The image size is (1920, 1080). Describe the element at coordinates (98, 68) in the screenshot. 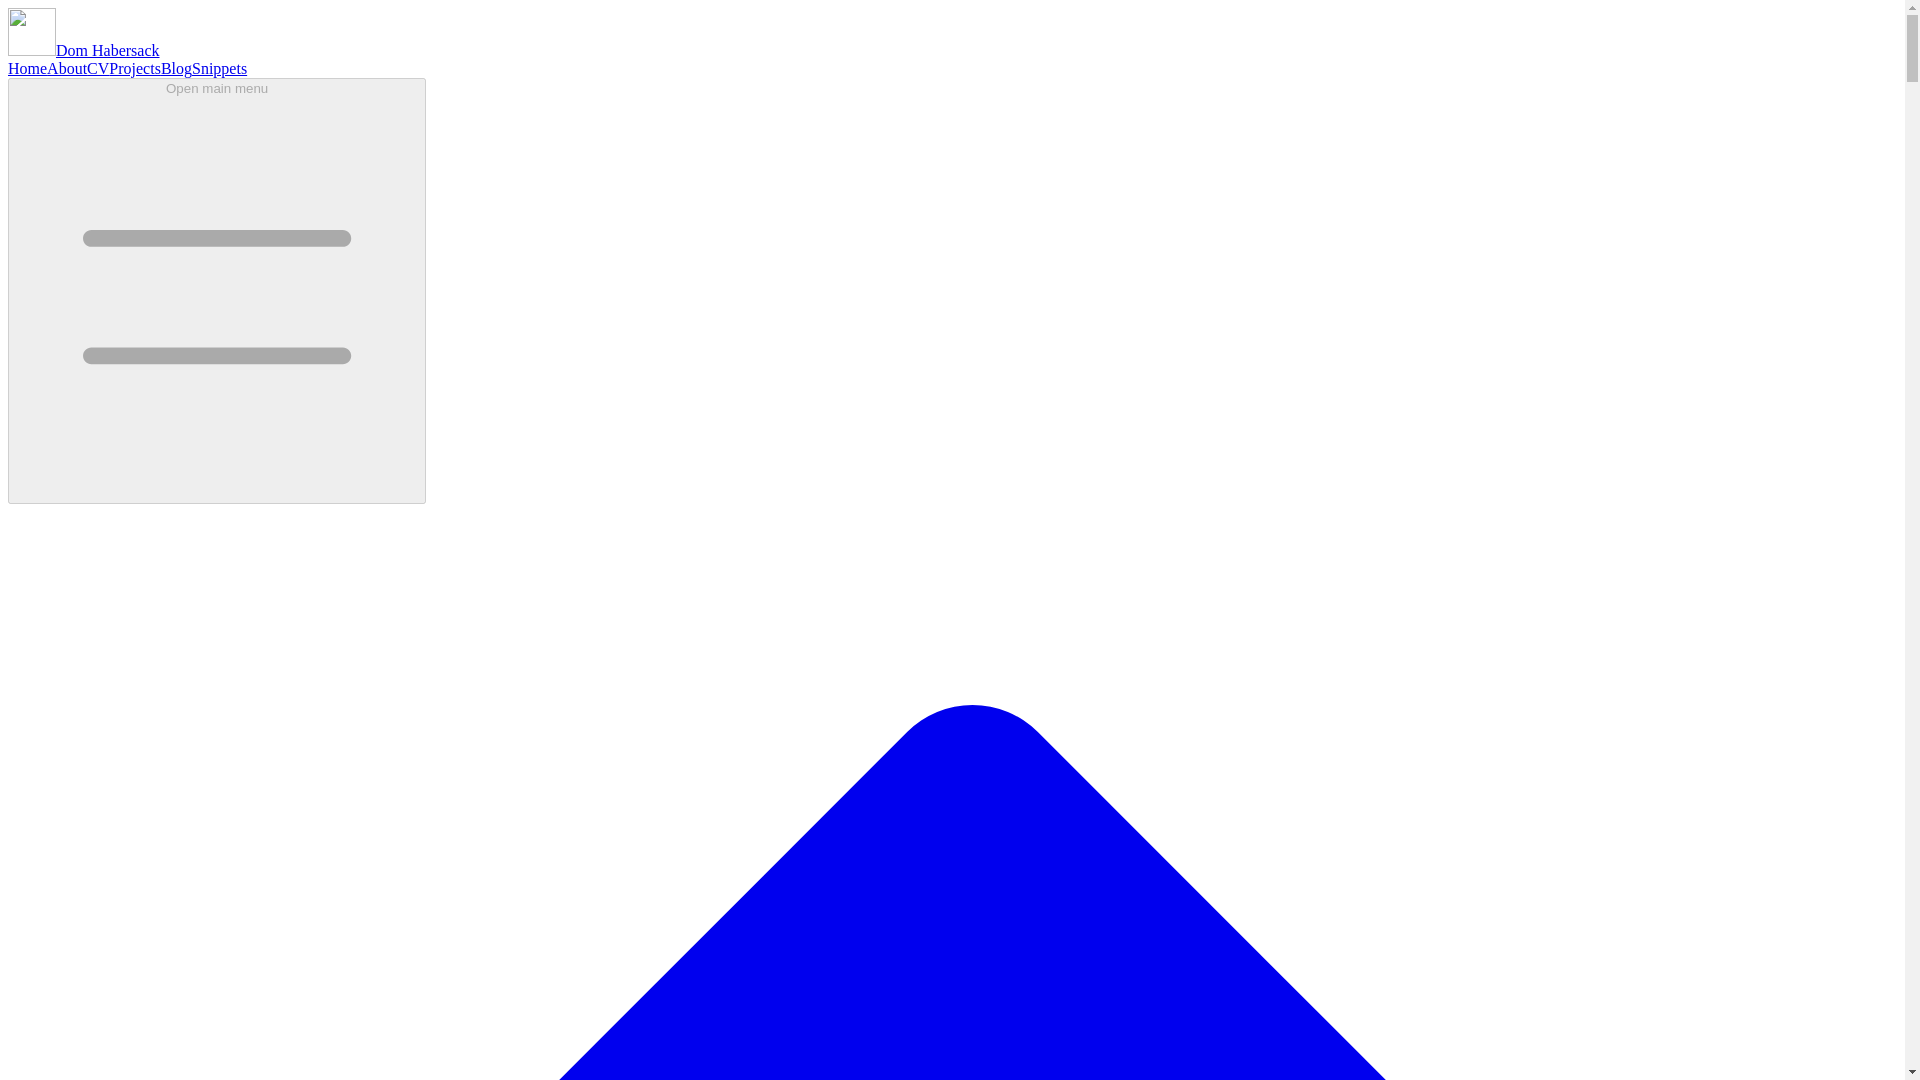

I see `CV` at that location.